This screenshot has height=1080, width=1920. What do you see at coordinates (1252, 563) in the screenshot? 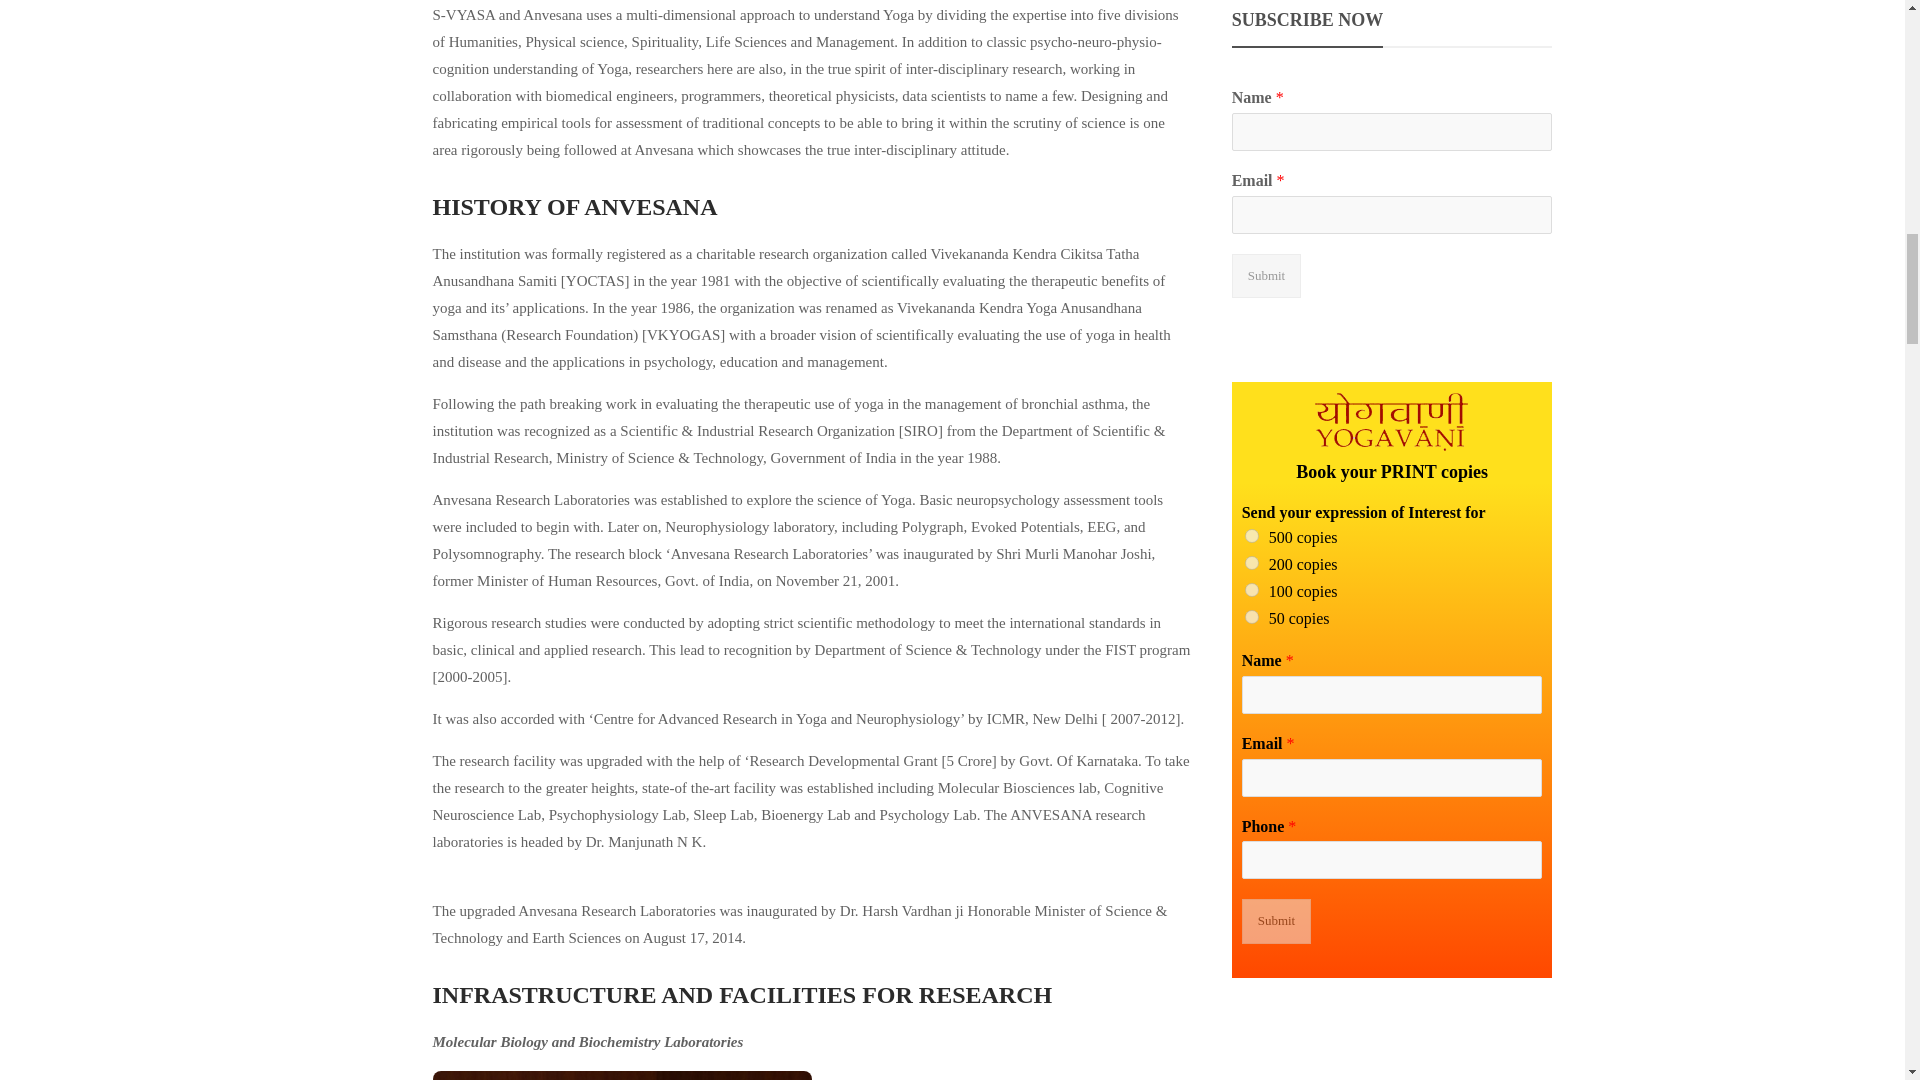
I see `2` at bounding box center [1252, 563].